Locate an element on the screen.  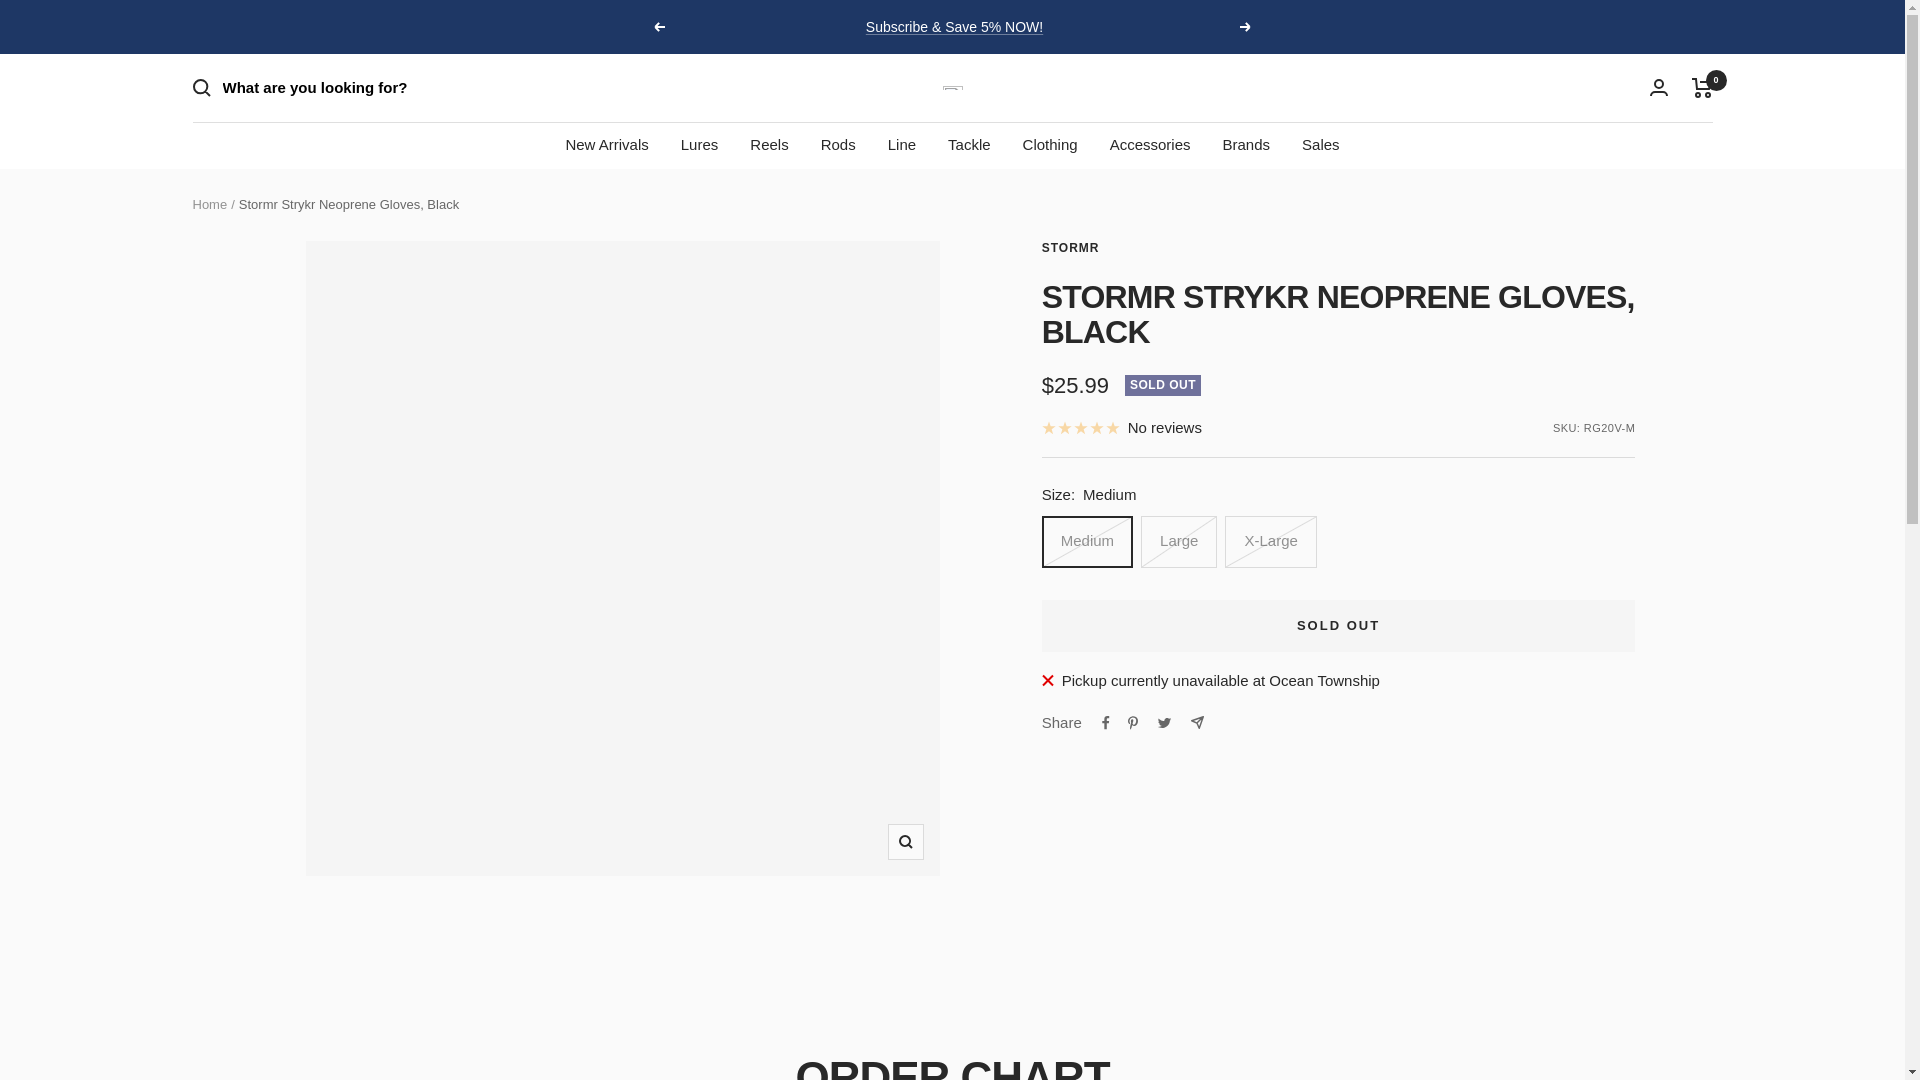
Clothing is located at coordinates (1050, 144).